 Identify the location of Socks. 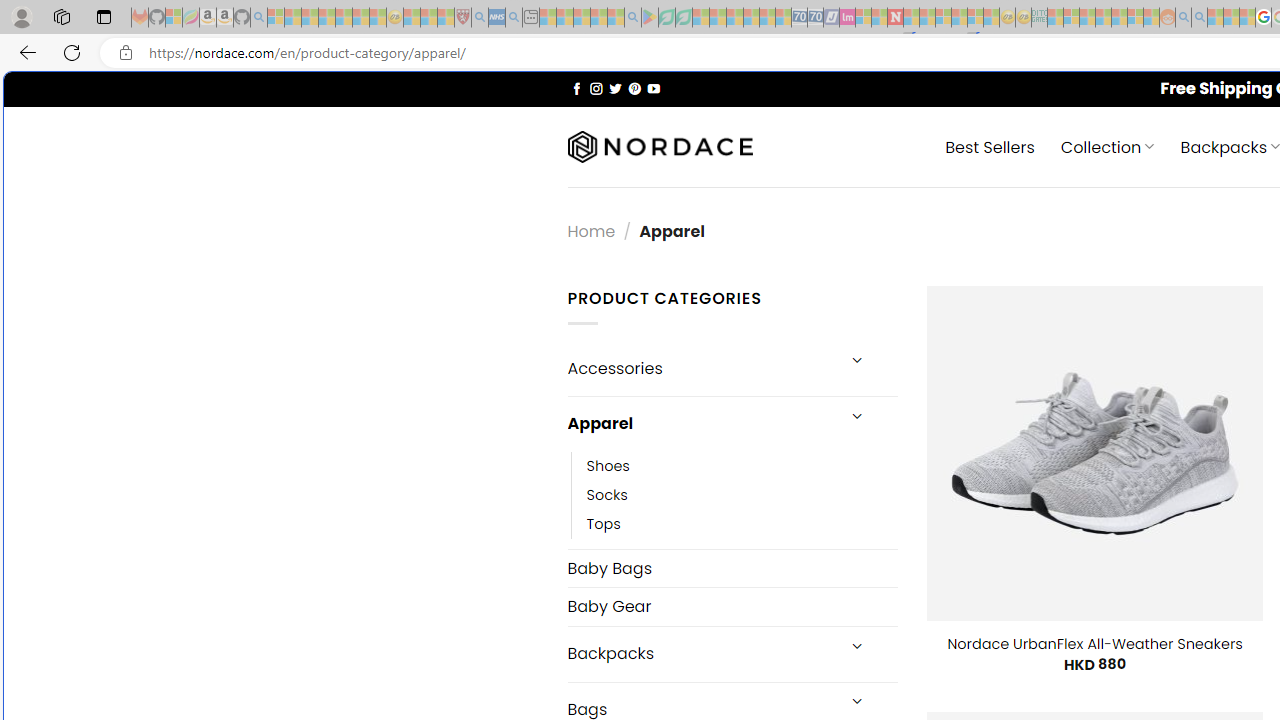
(607, 494).